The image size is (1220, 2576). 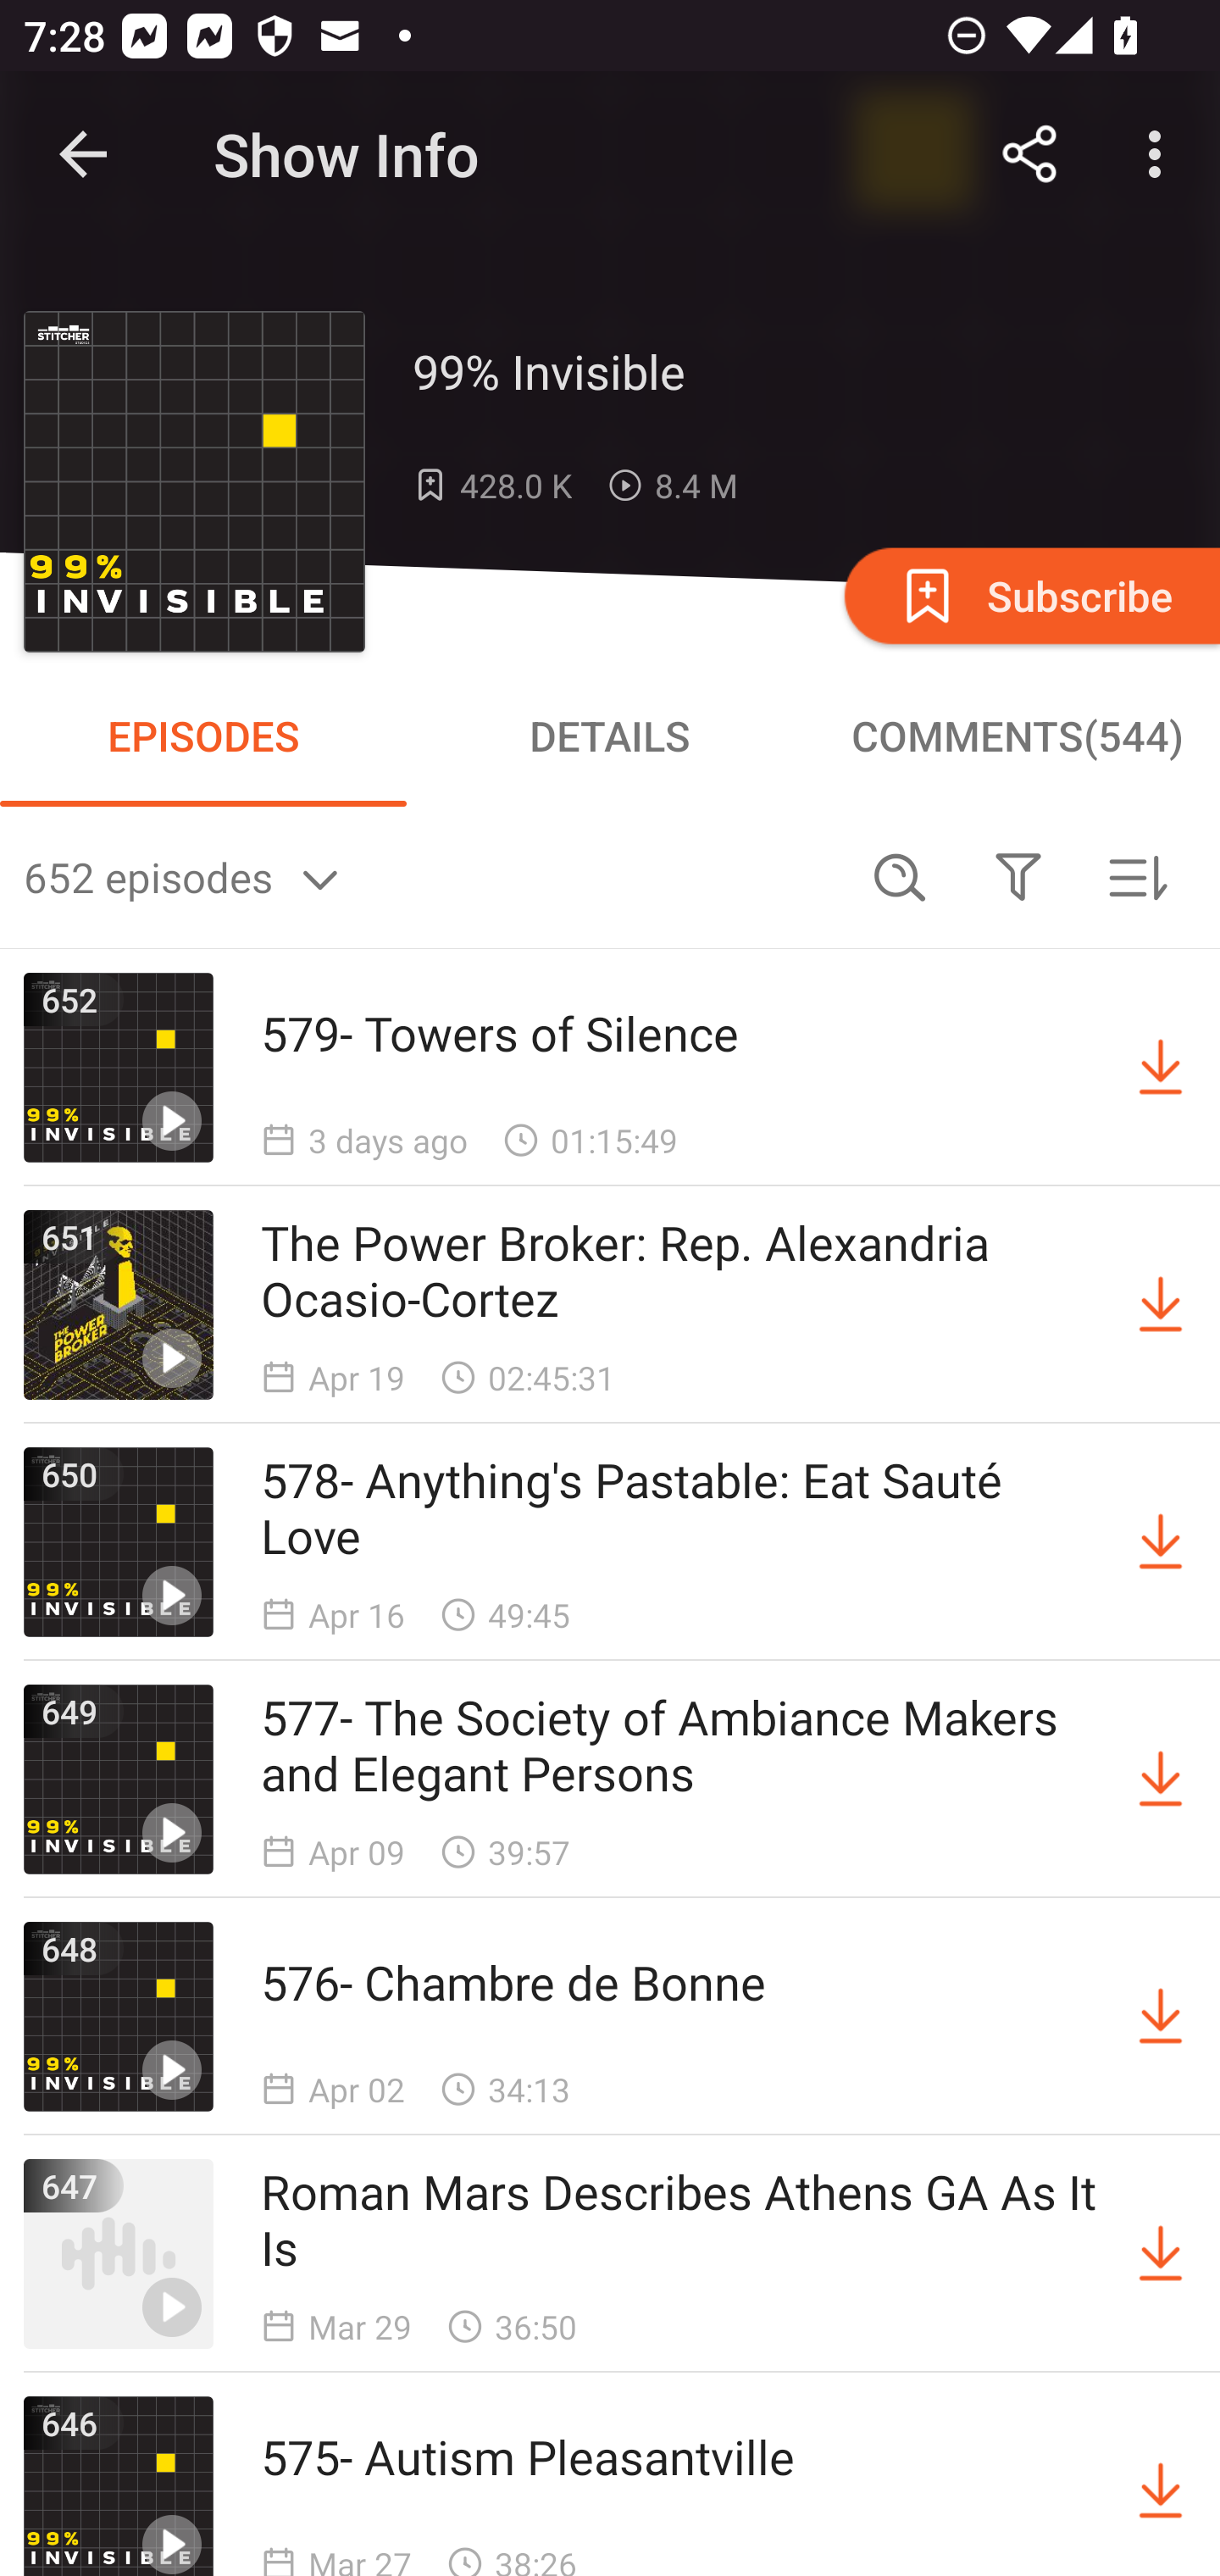 What do you see at coordinates (1137, 876) in the screenshot?
I see ` Sorted by newest first` at bounding box center [1137, 876].